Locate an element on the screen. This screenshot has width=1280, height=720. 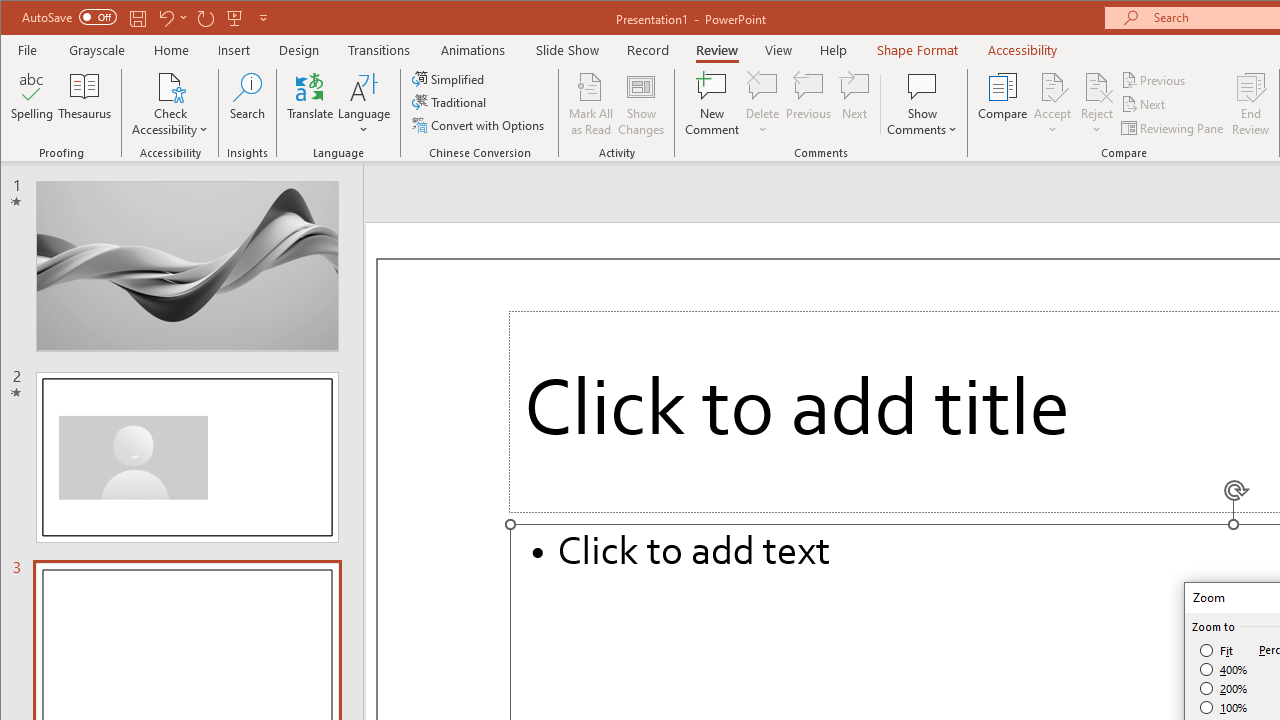
Previous is located at coordinates (1154, 80).